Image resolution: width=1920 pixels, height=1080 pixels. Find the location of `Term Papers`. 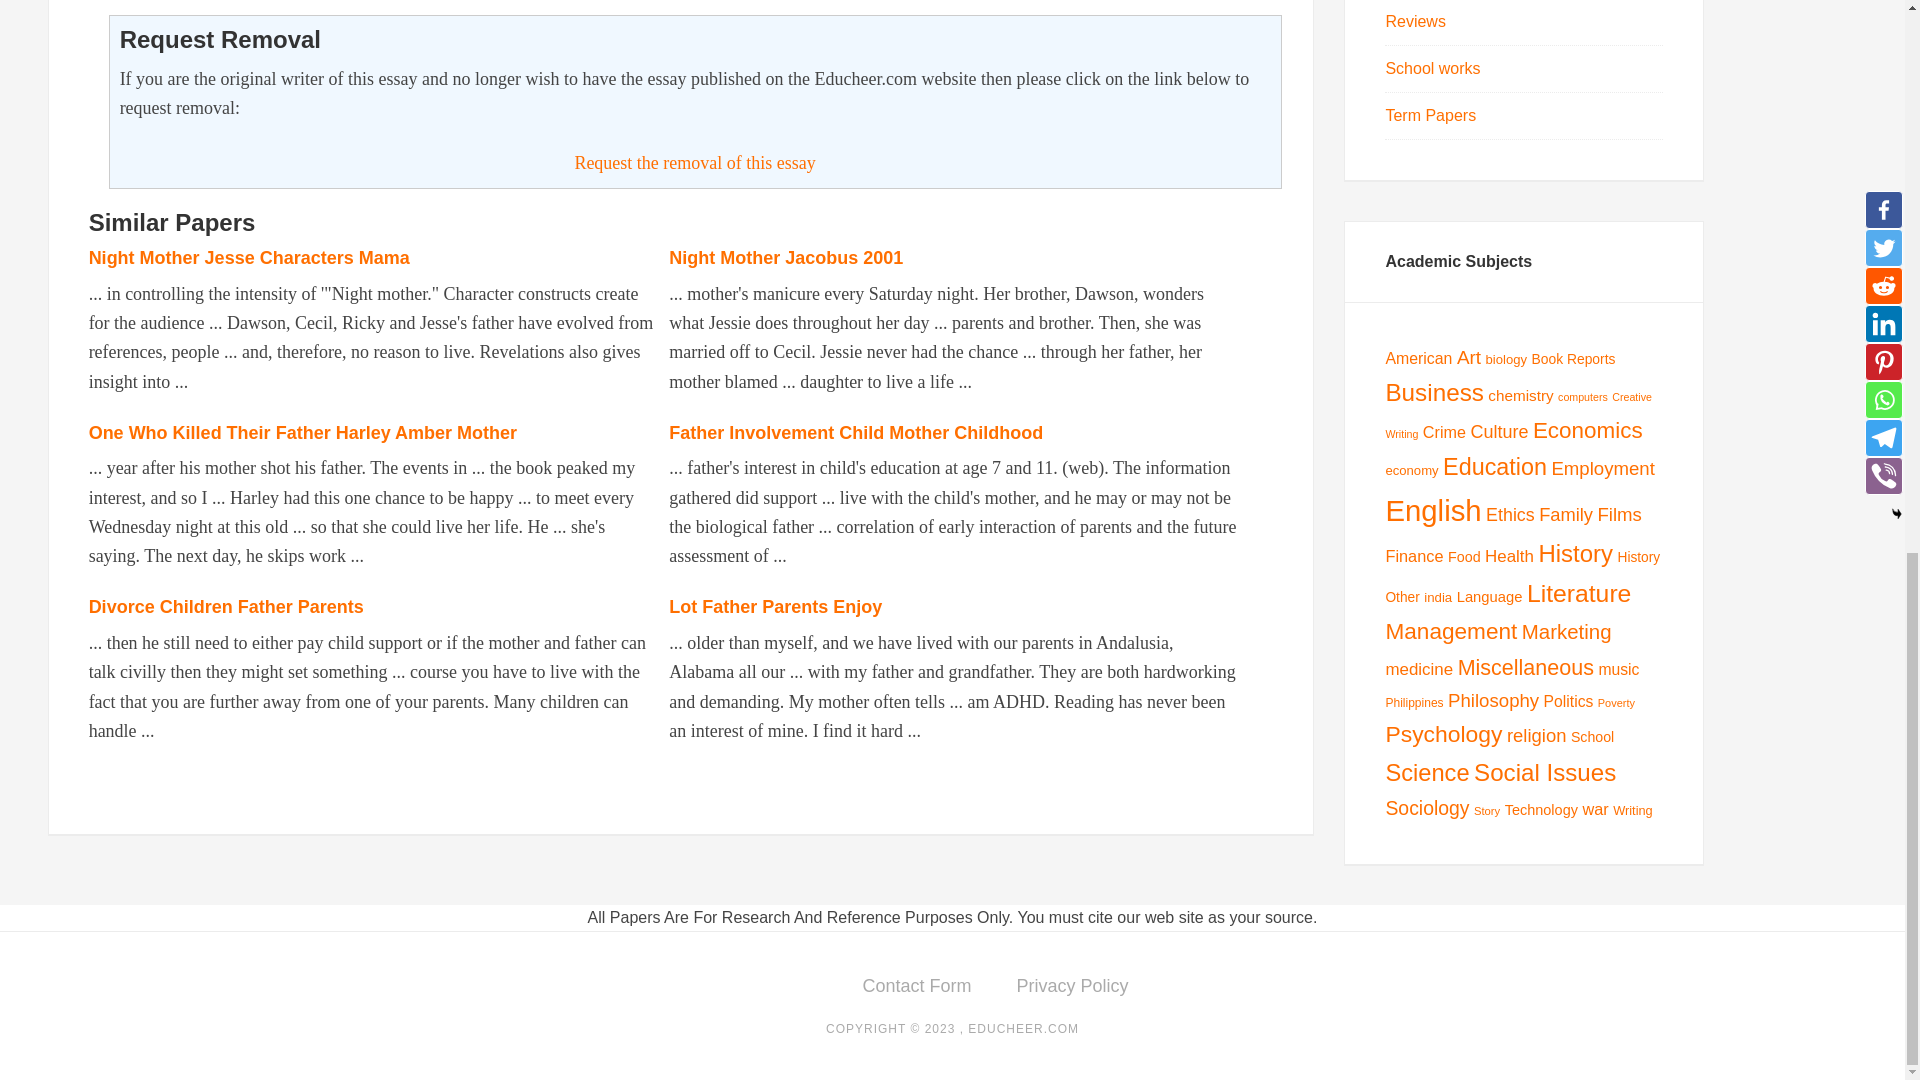

Term Papers is located at coordinates (1430, 115).